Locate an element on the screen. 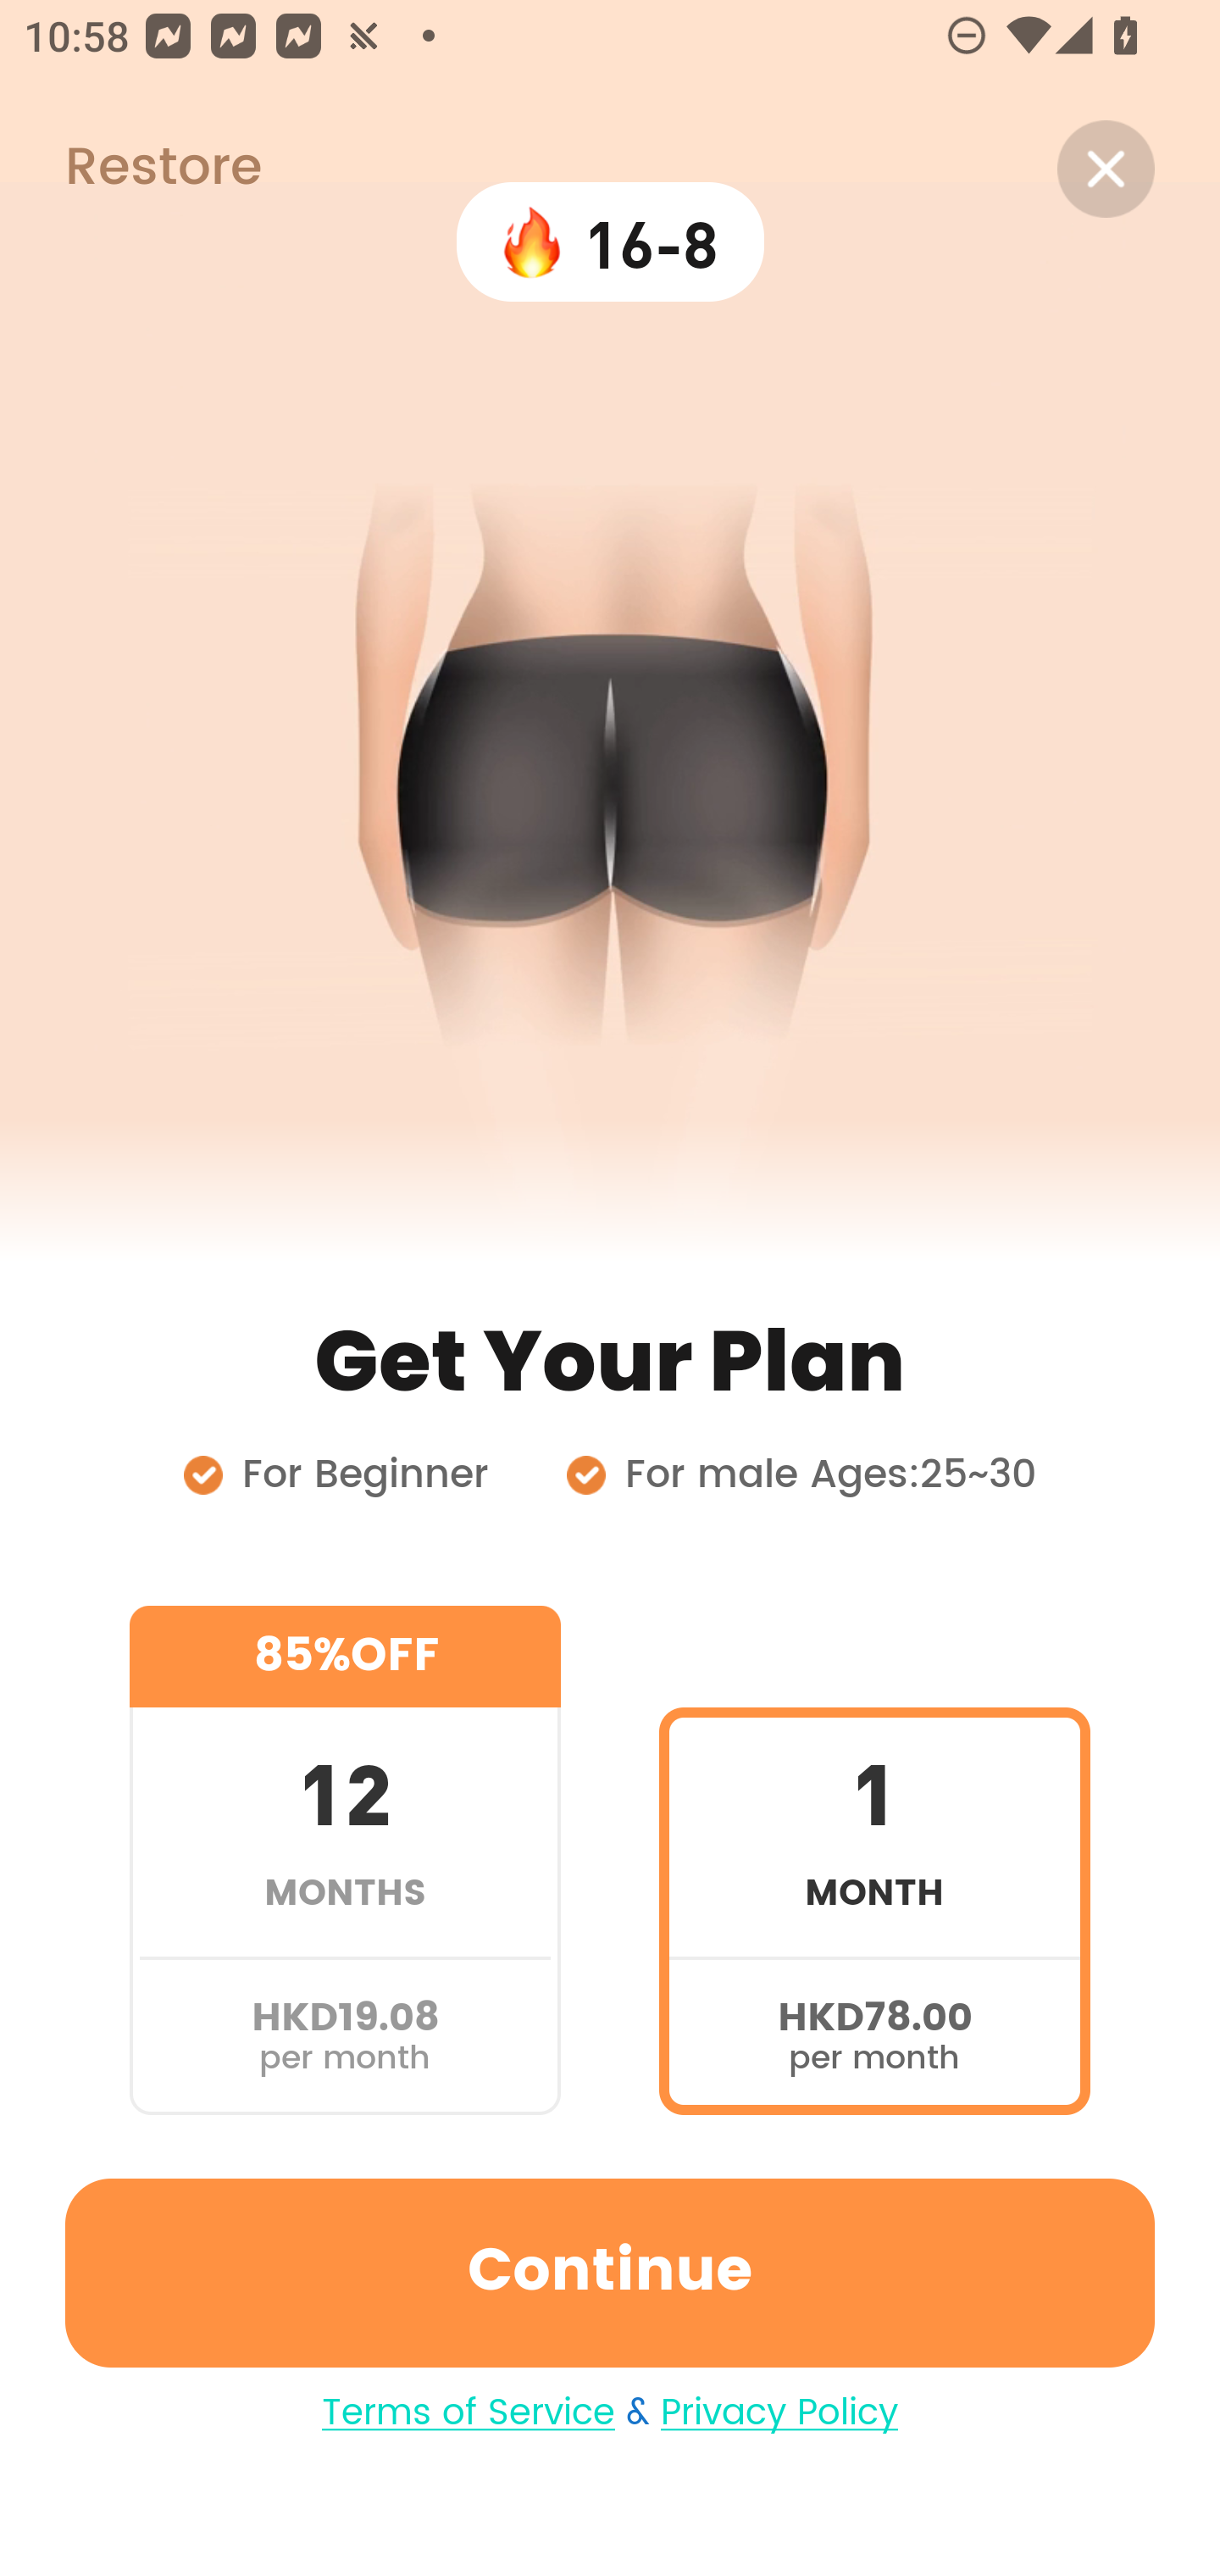 This screenshot has height=2576, width=1220. Continue is located at coordinates (610, 2273).